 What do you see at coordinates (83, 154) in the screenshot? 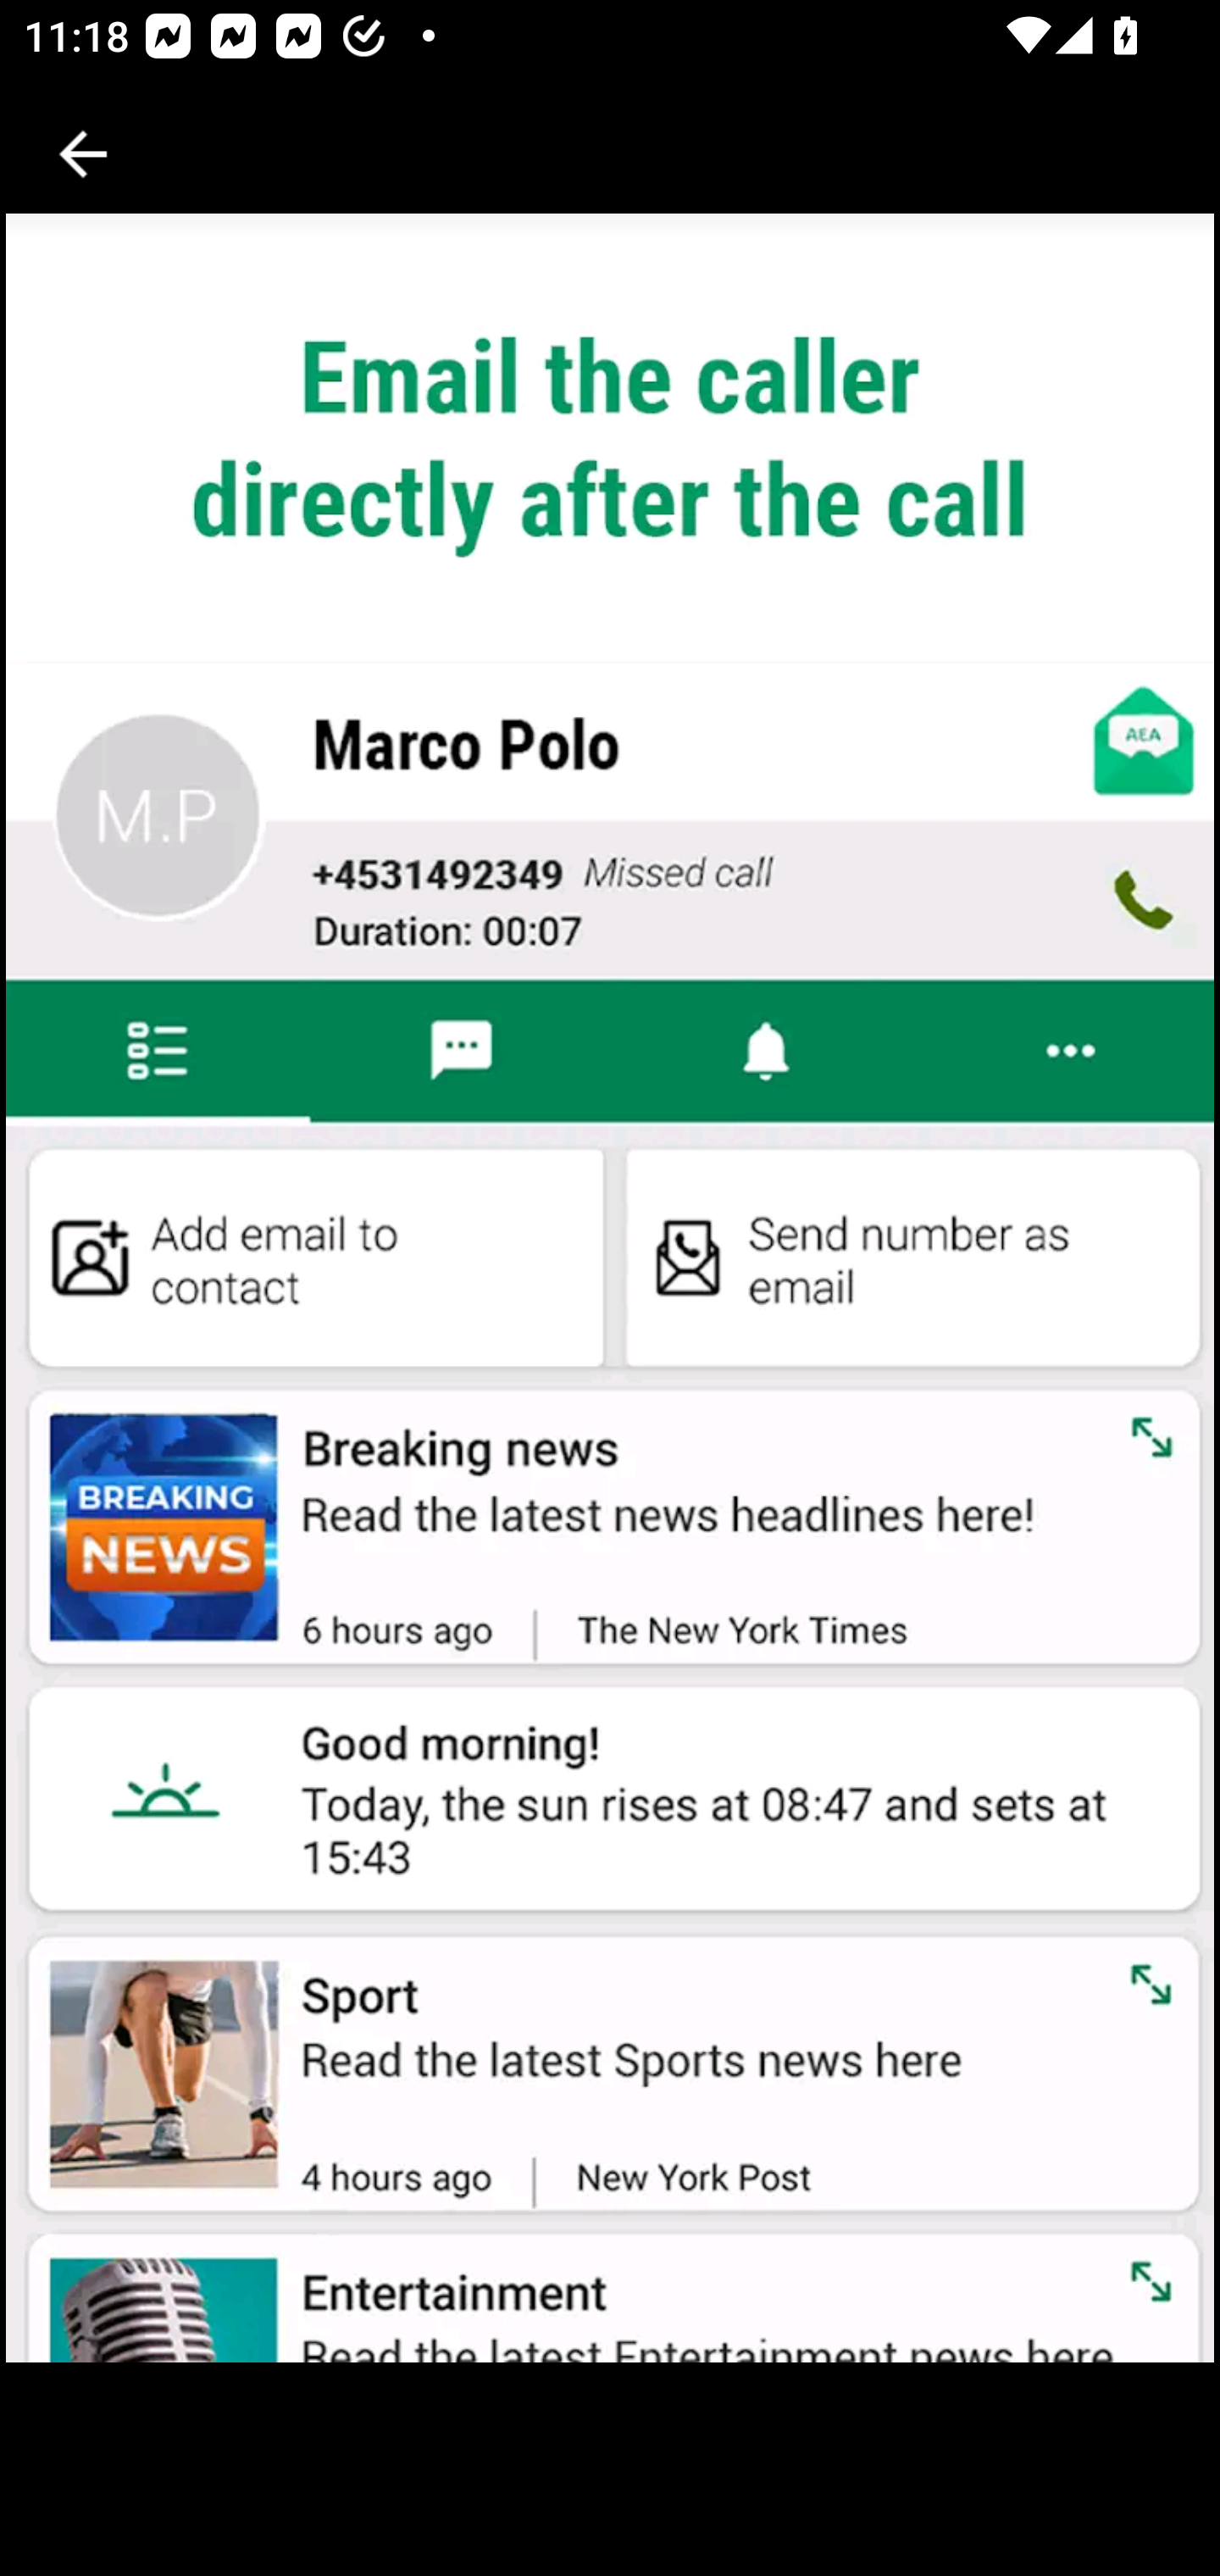
I see `Back` at bounding box center [83, 154].